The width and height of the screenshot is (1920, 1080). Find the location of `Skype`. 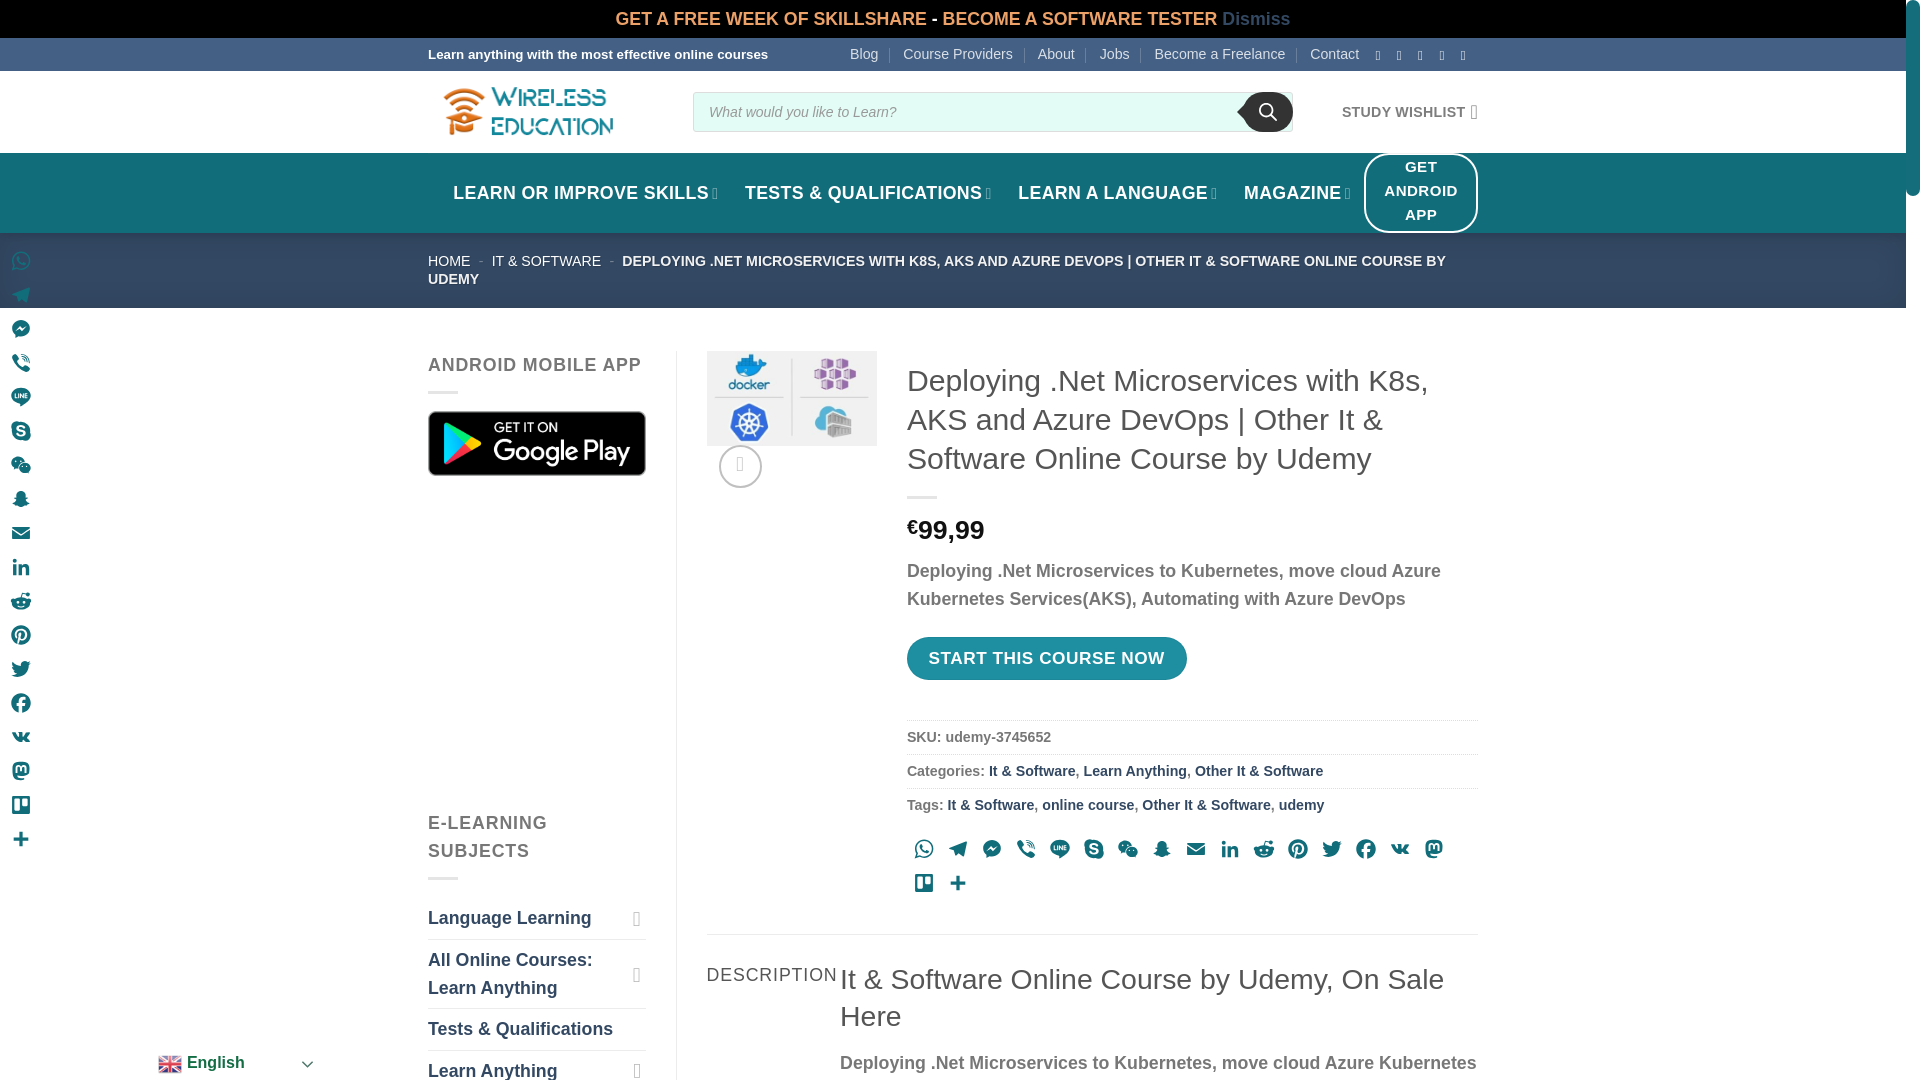

Skype is located at coordinates (1094, 852).